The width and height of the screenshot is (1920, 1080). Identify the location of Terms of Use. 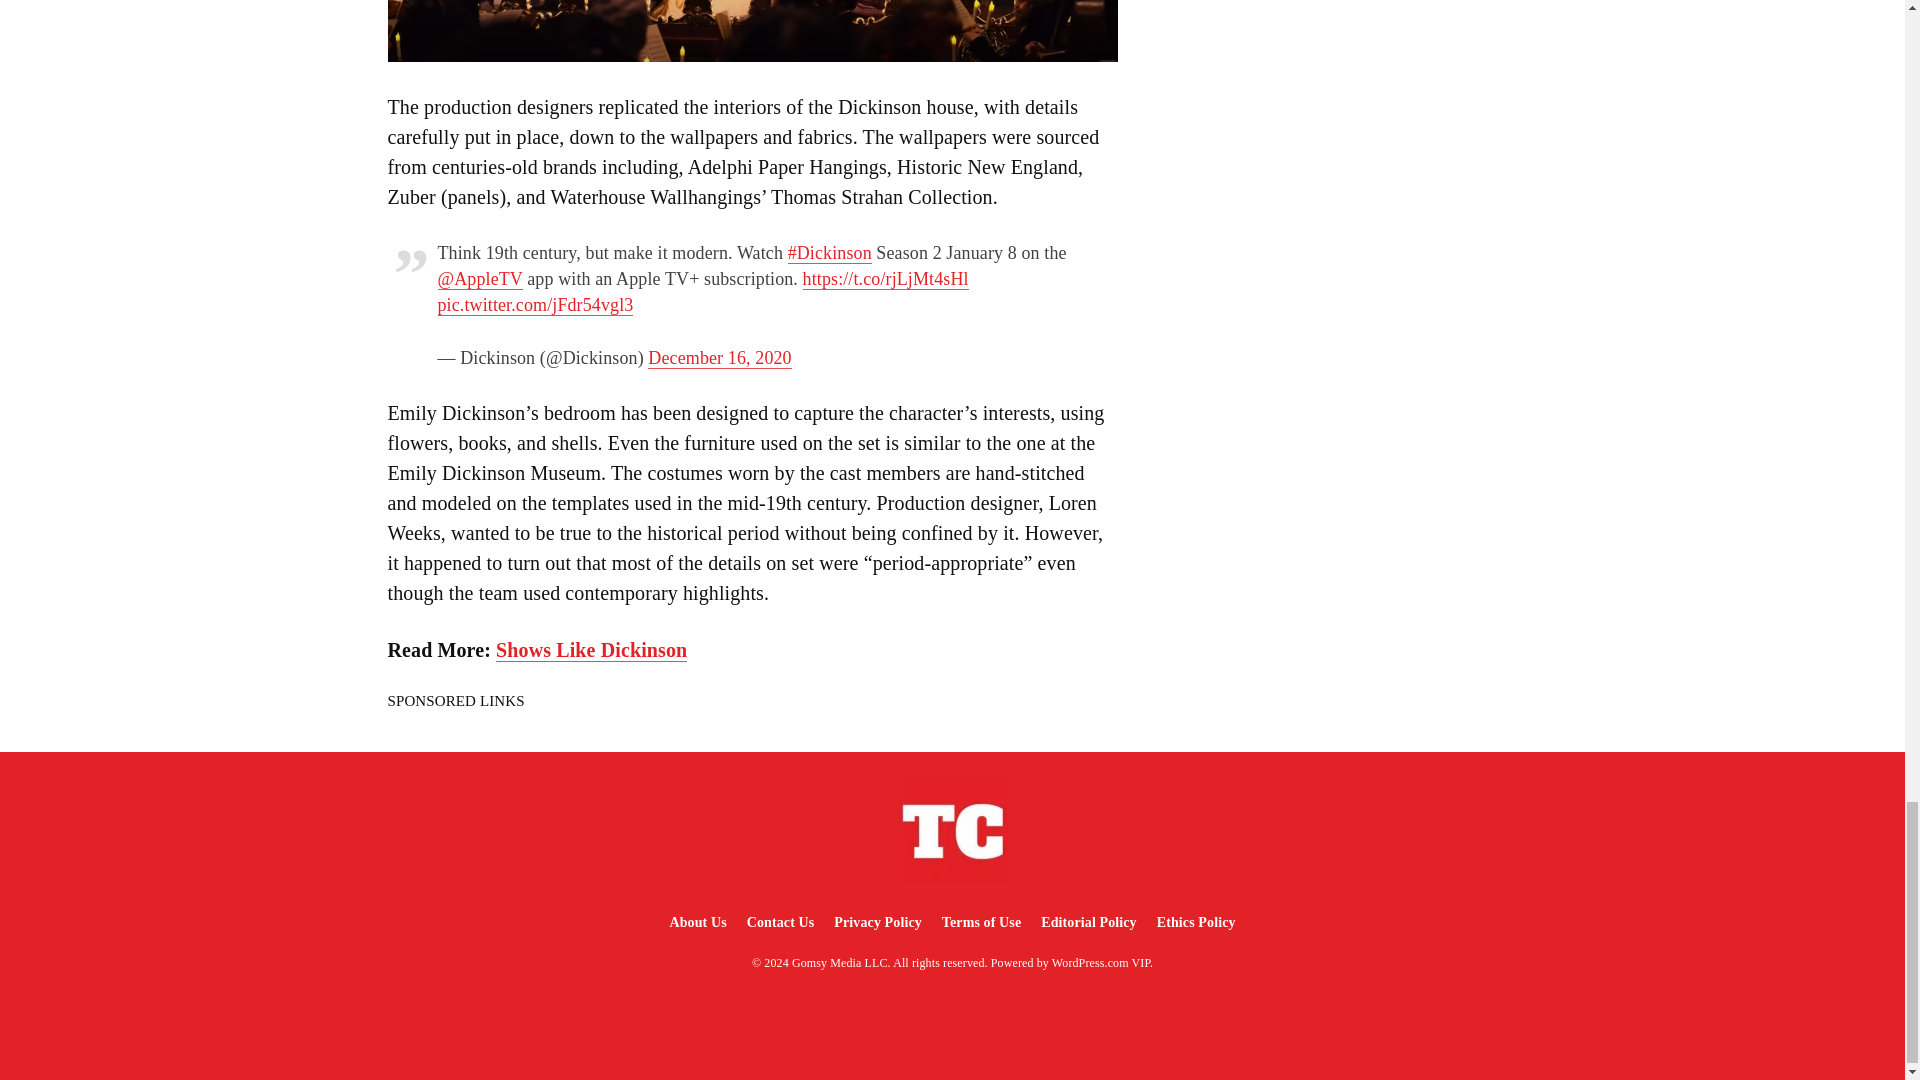
(981, 922).